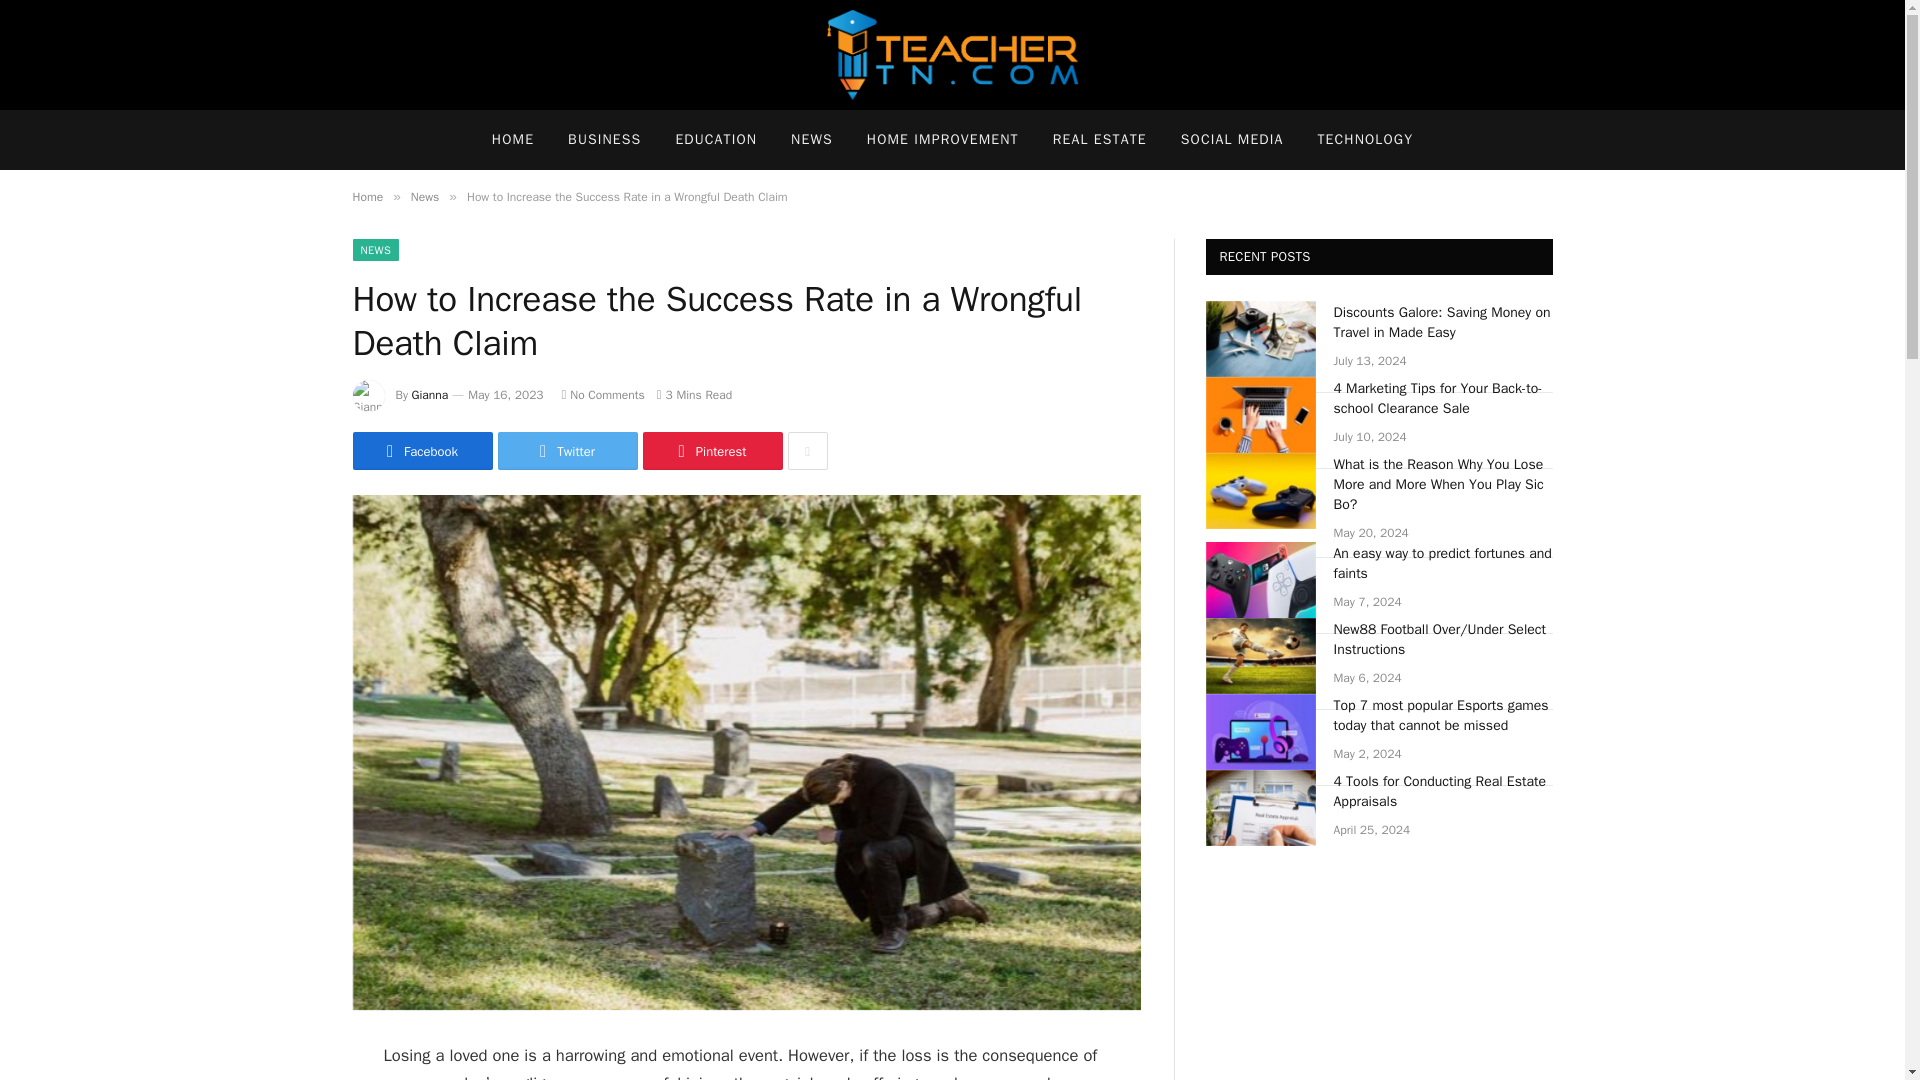 This screenshot has width=1920, height=1080. I want to click on HOME IMPROVEMENT, so click(943, 140).